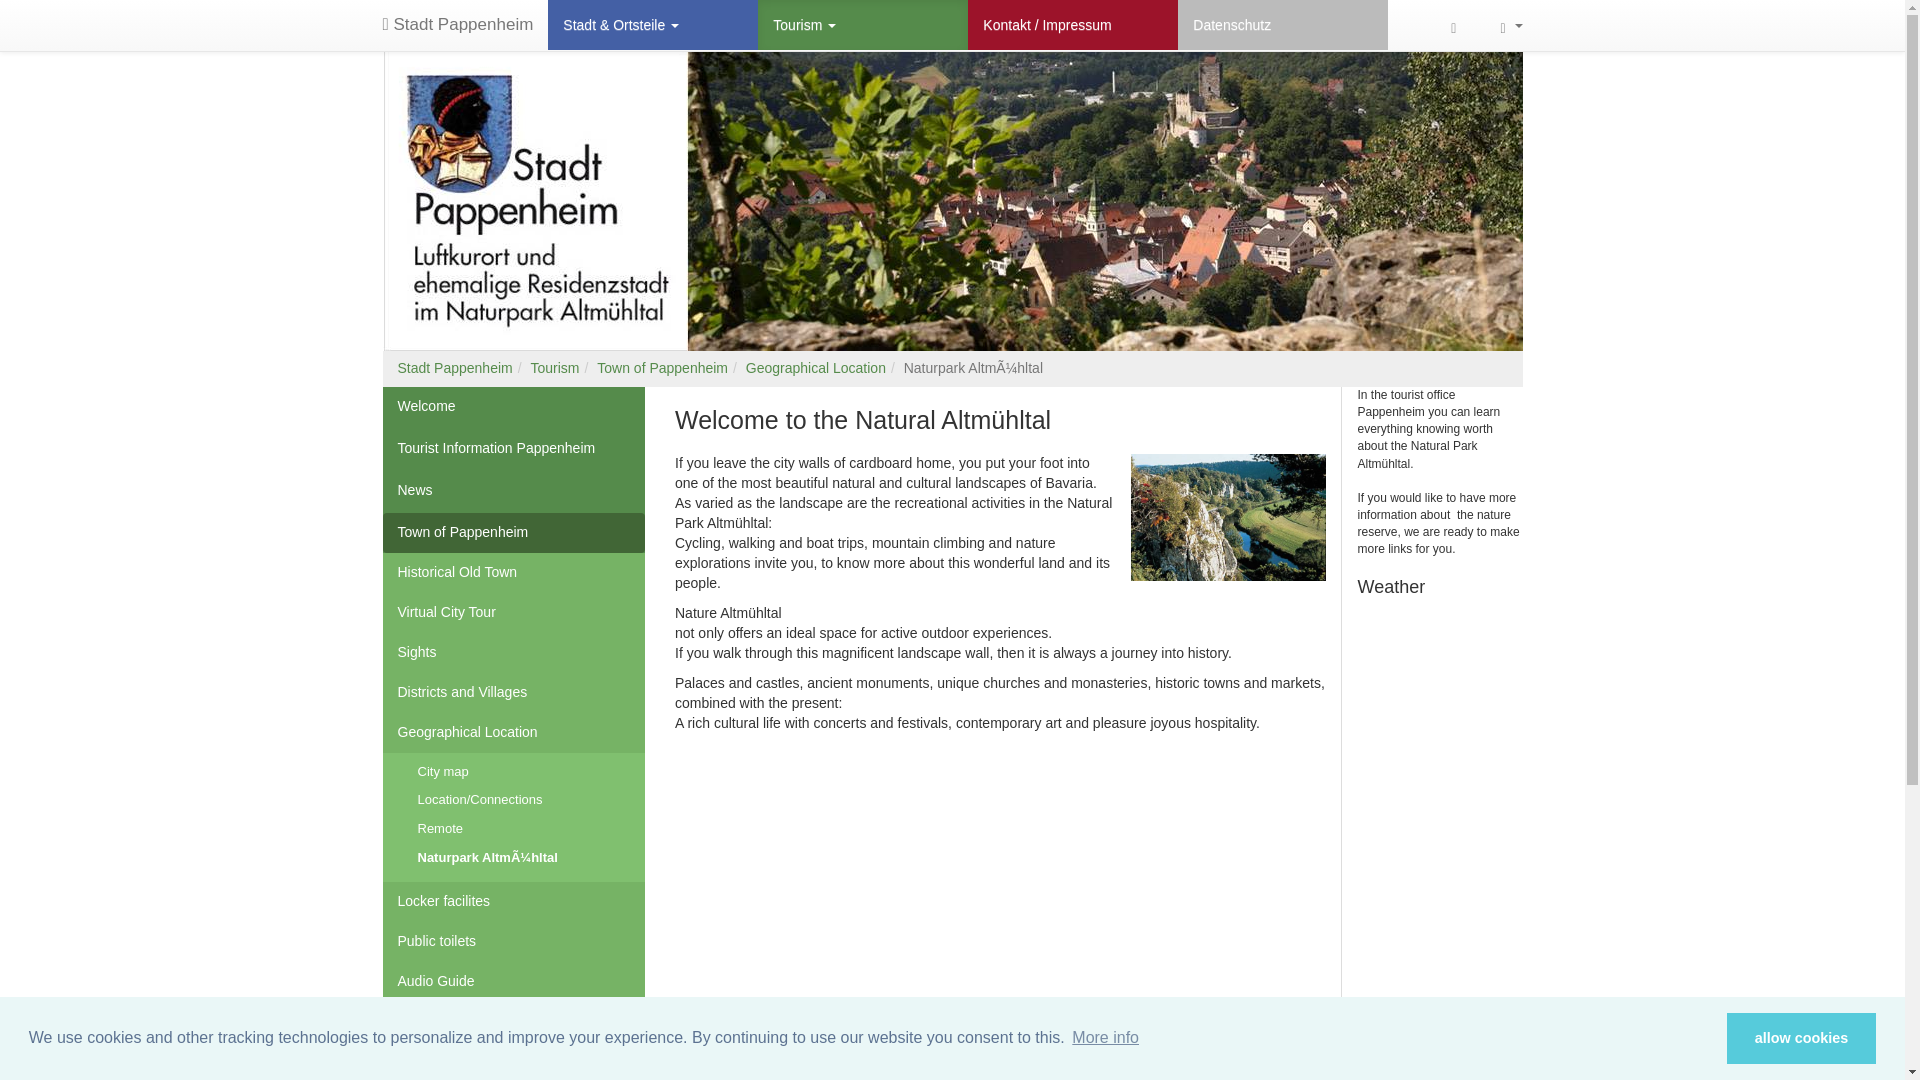  What do you see at coordinates (458, 24) in the screenshot?
I see `Stadt Pappenheim` at bounding box center [458, 24].